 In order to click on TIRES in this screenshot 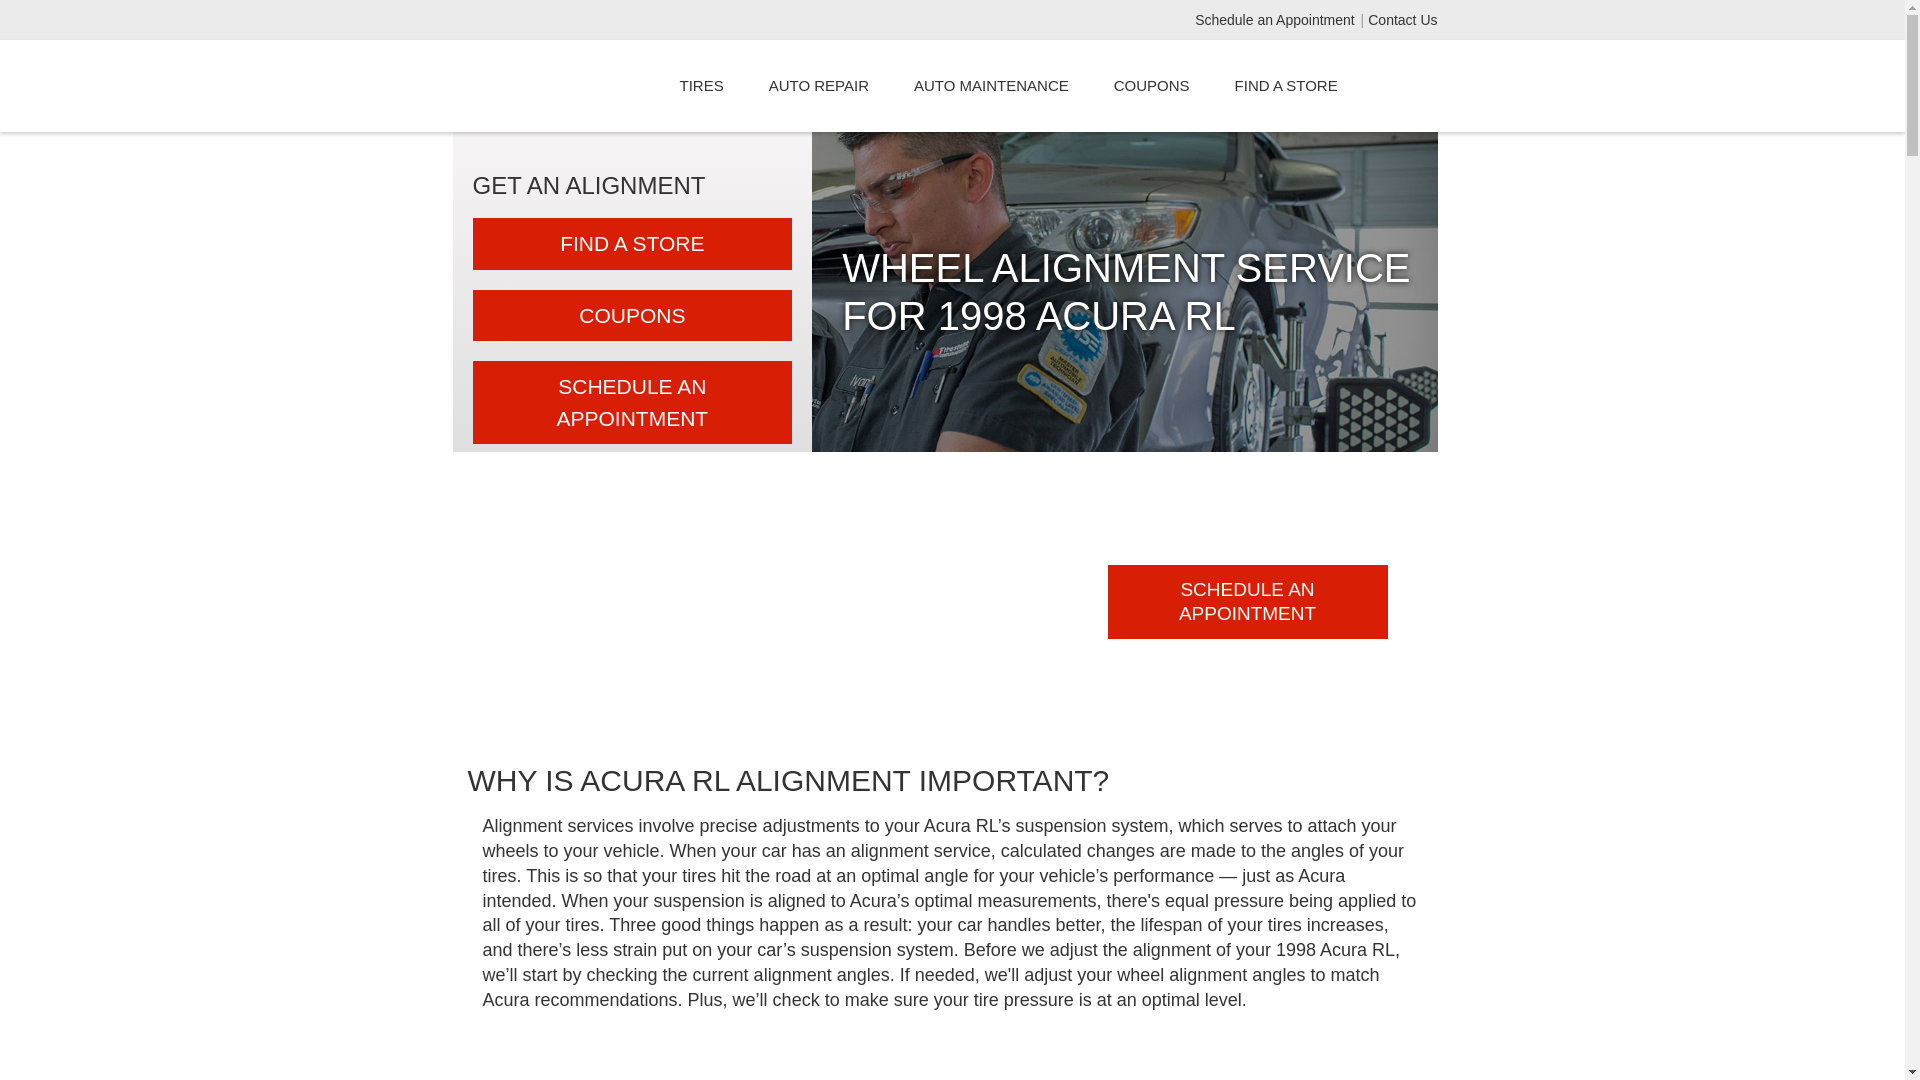, I will do `click(702, 86)`.